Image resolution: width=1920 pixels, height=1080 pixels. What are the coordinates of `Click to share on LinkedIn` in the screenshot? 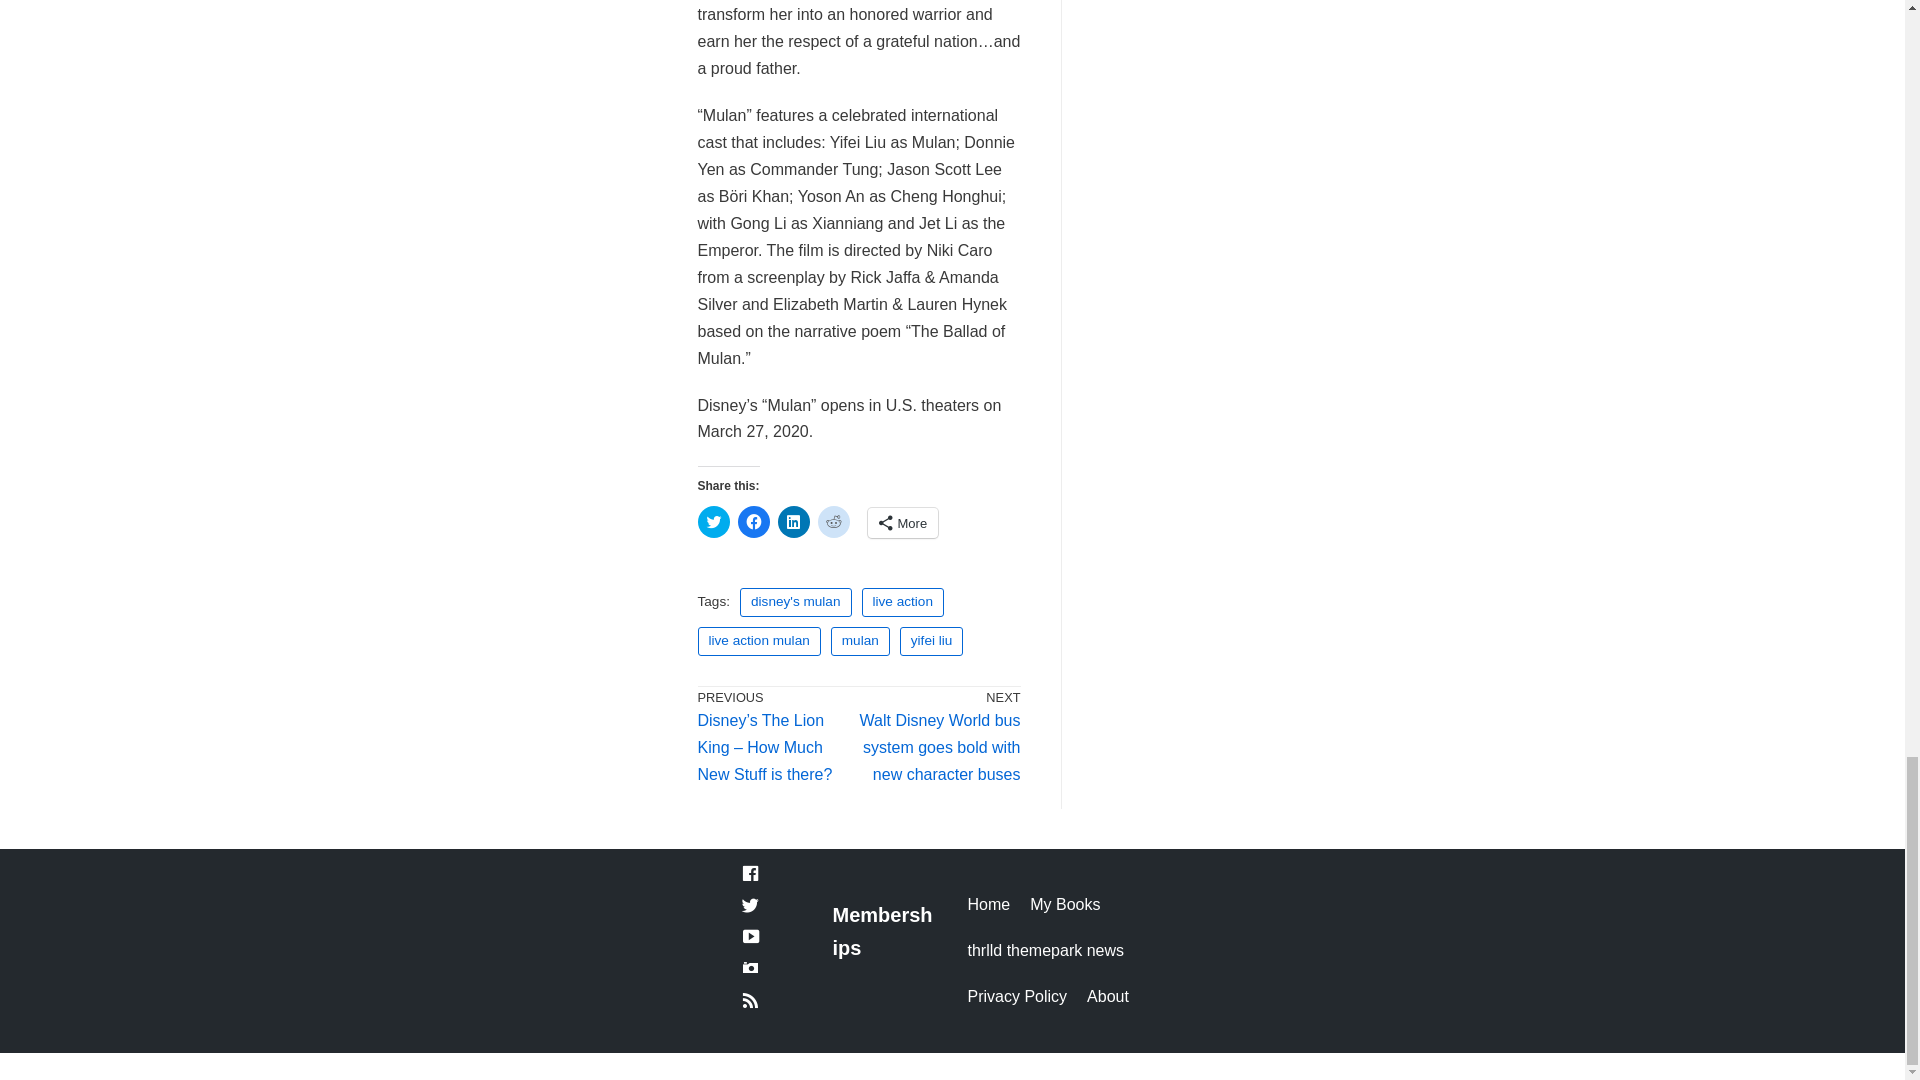 It's located at (794, 522).